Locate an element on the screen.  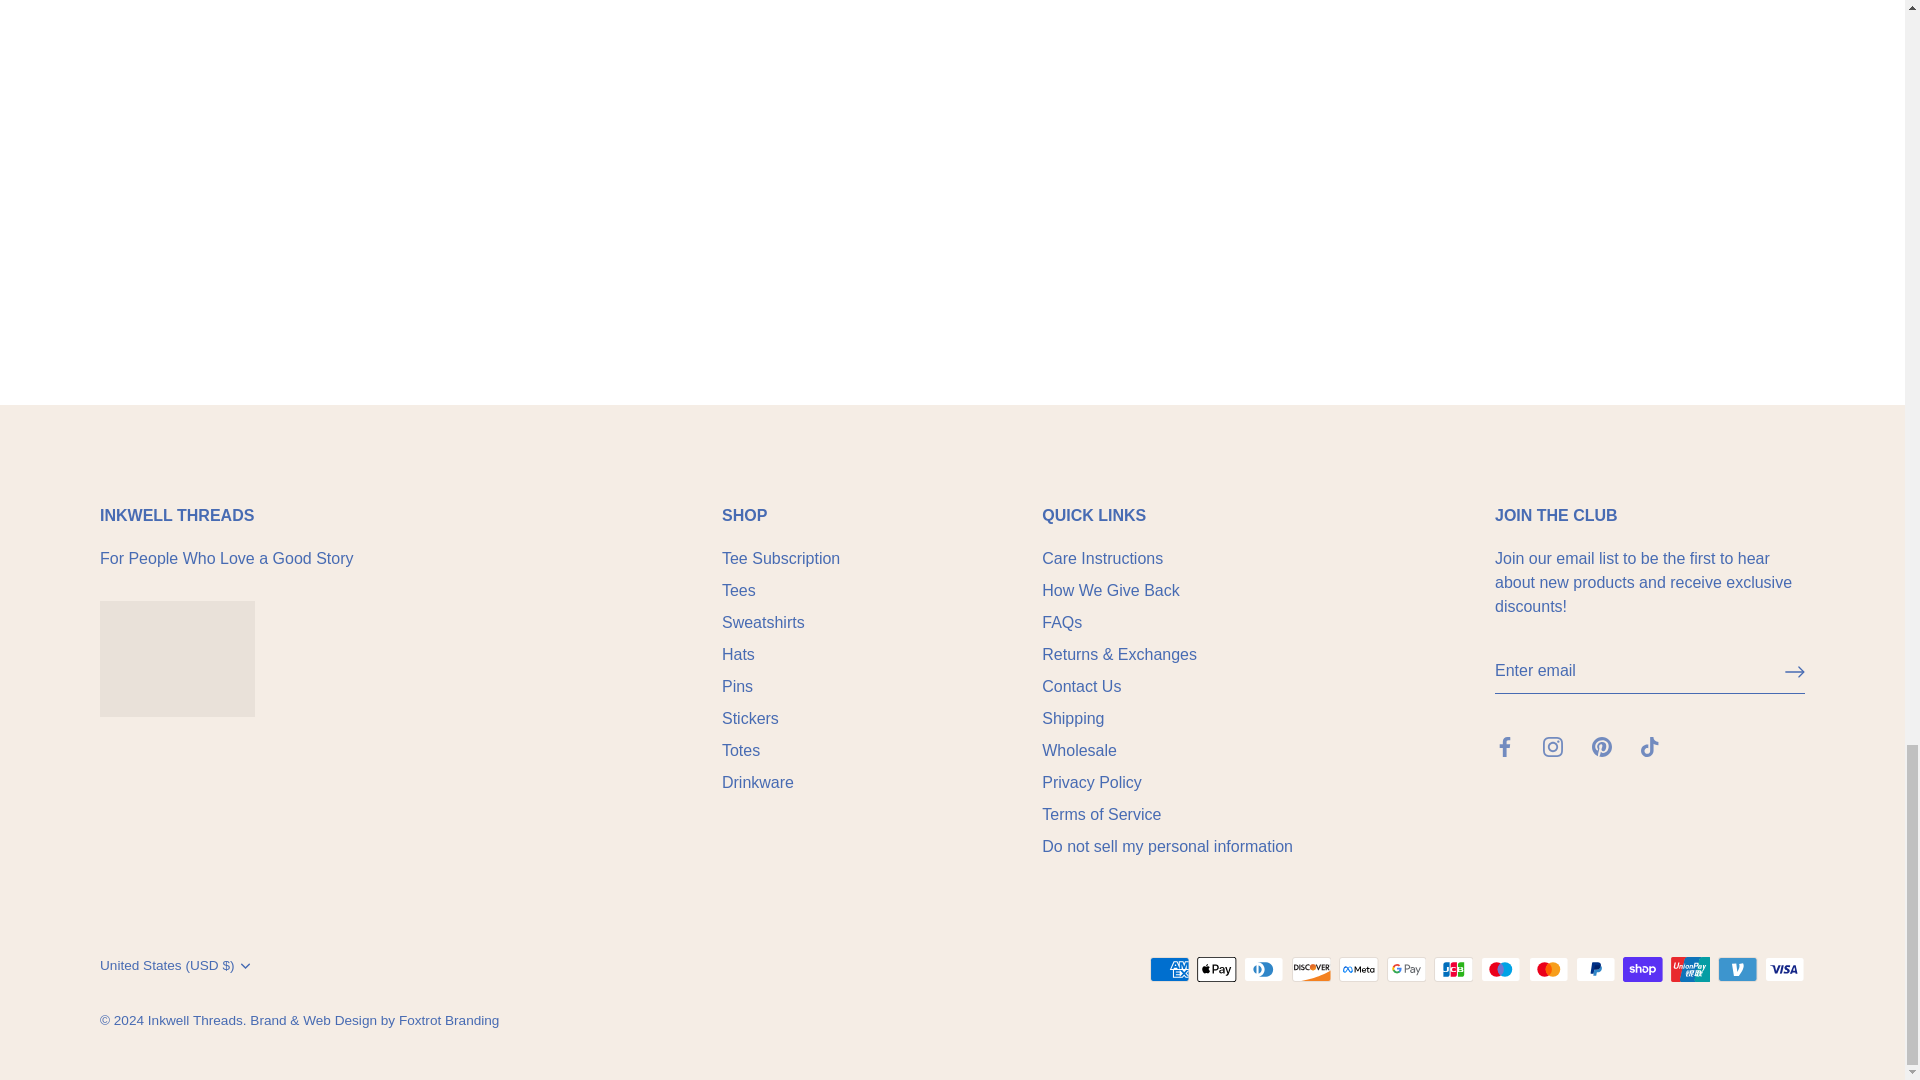
American Express is located at coordinates (1170, 968).